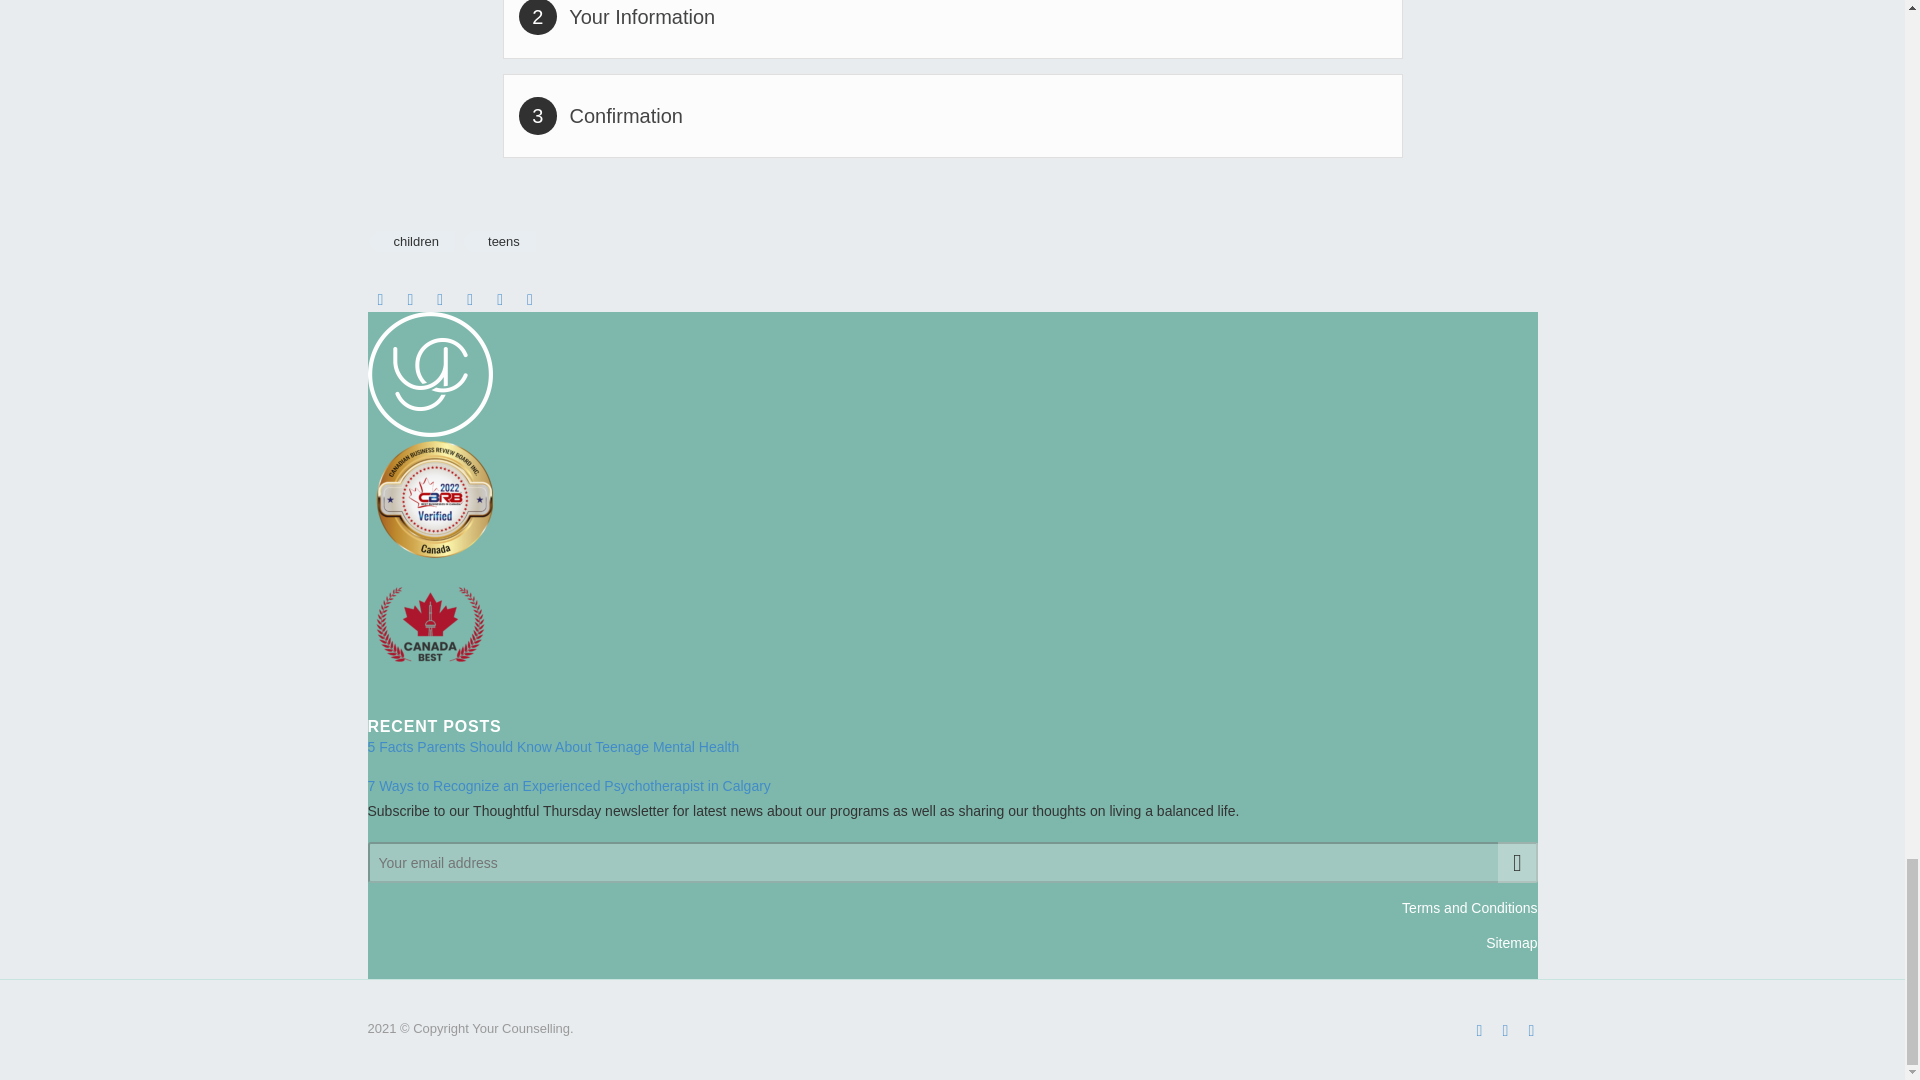  Describe the element at coordinates (500, 299) in the screenshot. I see `LinkedIn` at that location.